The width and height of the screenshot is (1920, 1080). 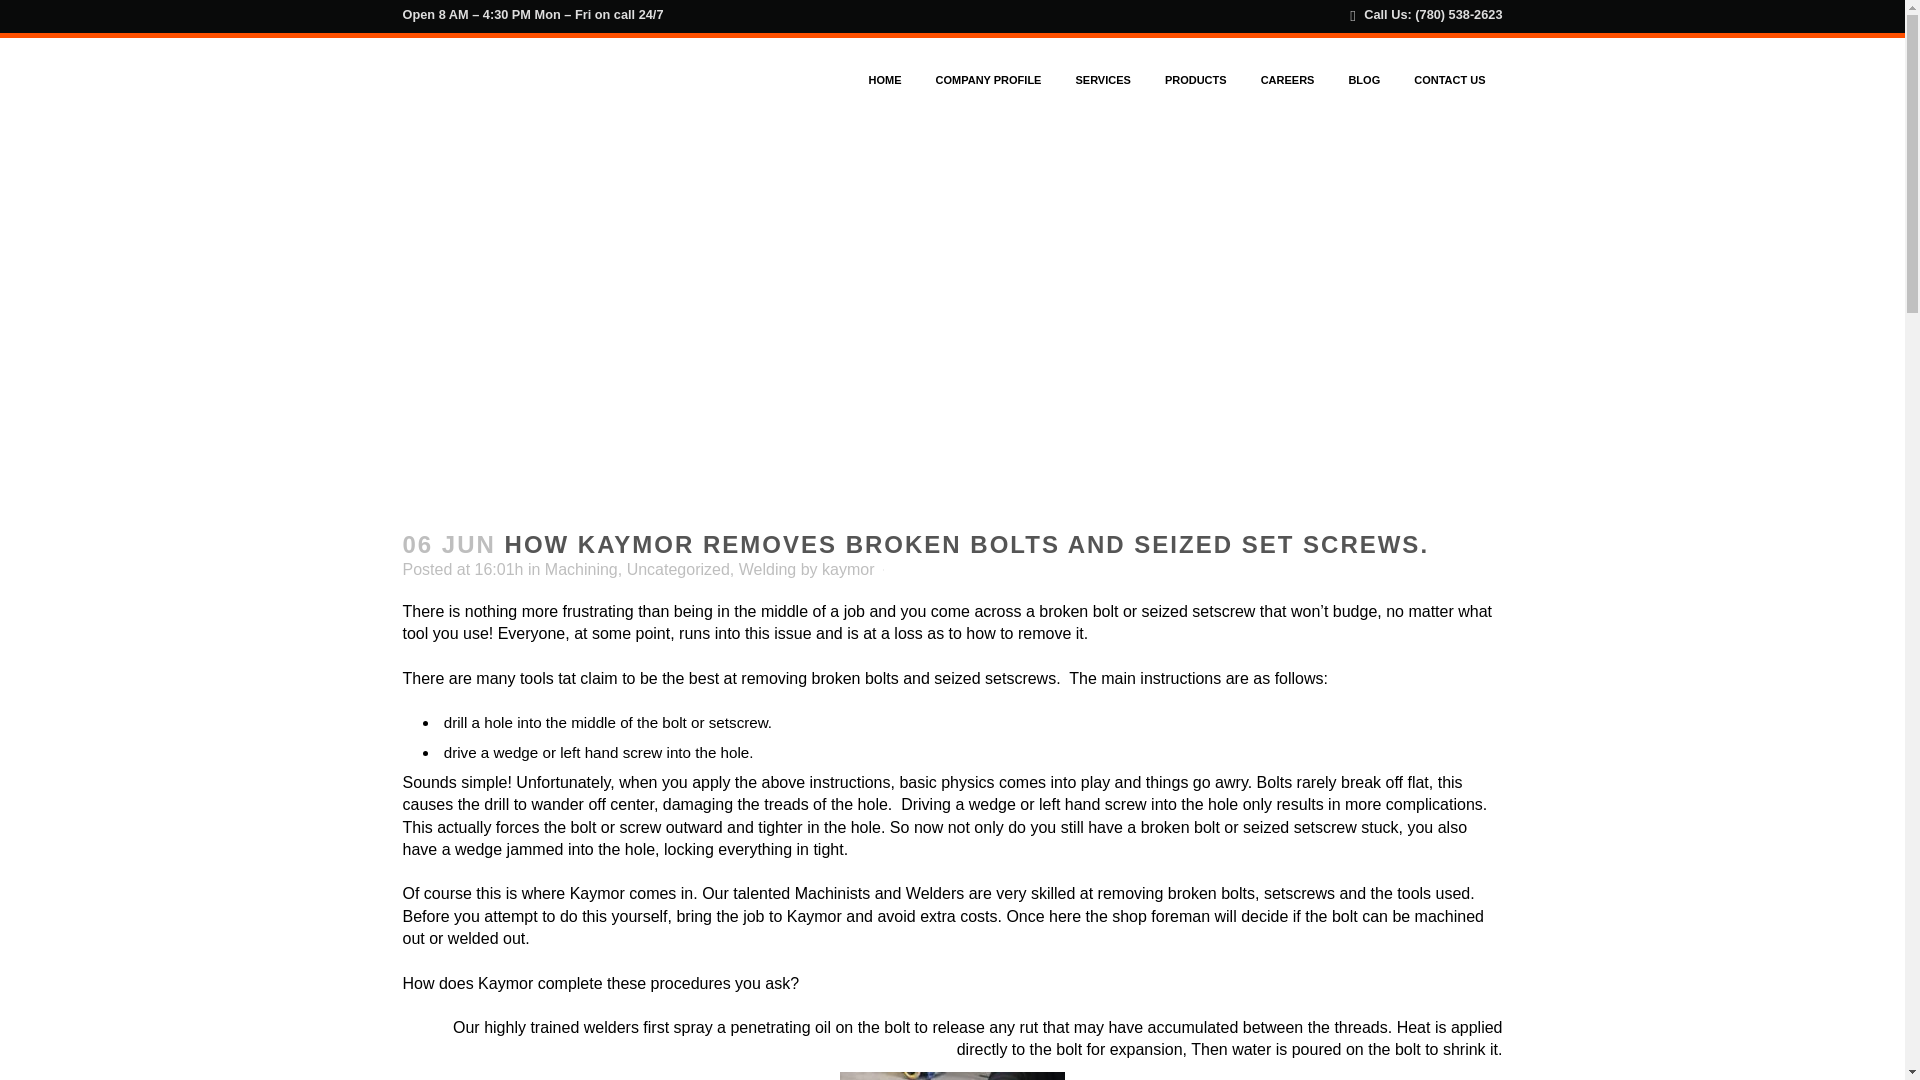 What do you see at coordinates (1102, 80) in the screenshot?
I see `SERVICES` at bounding box center [1102, 80].